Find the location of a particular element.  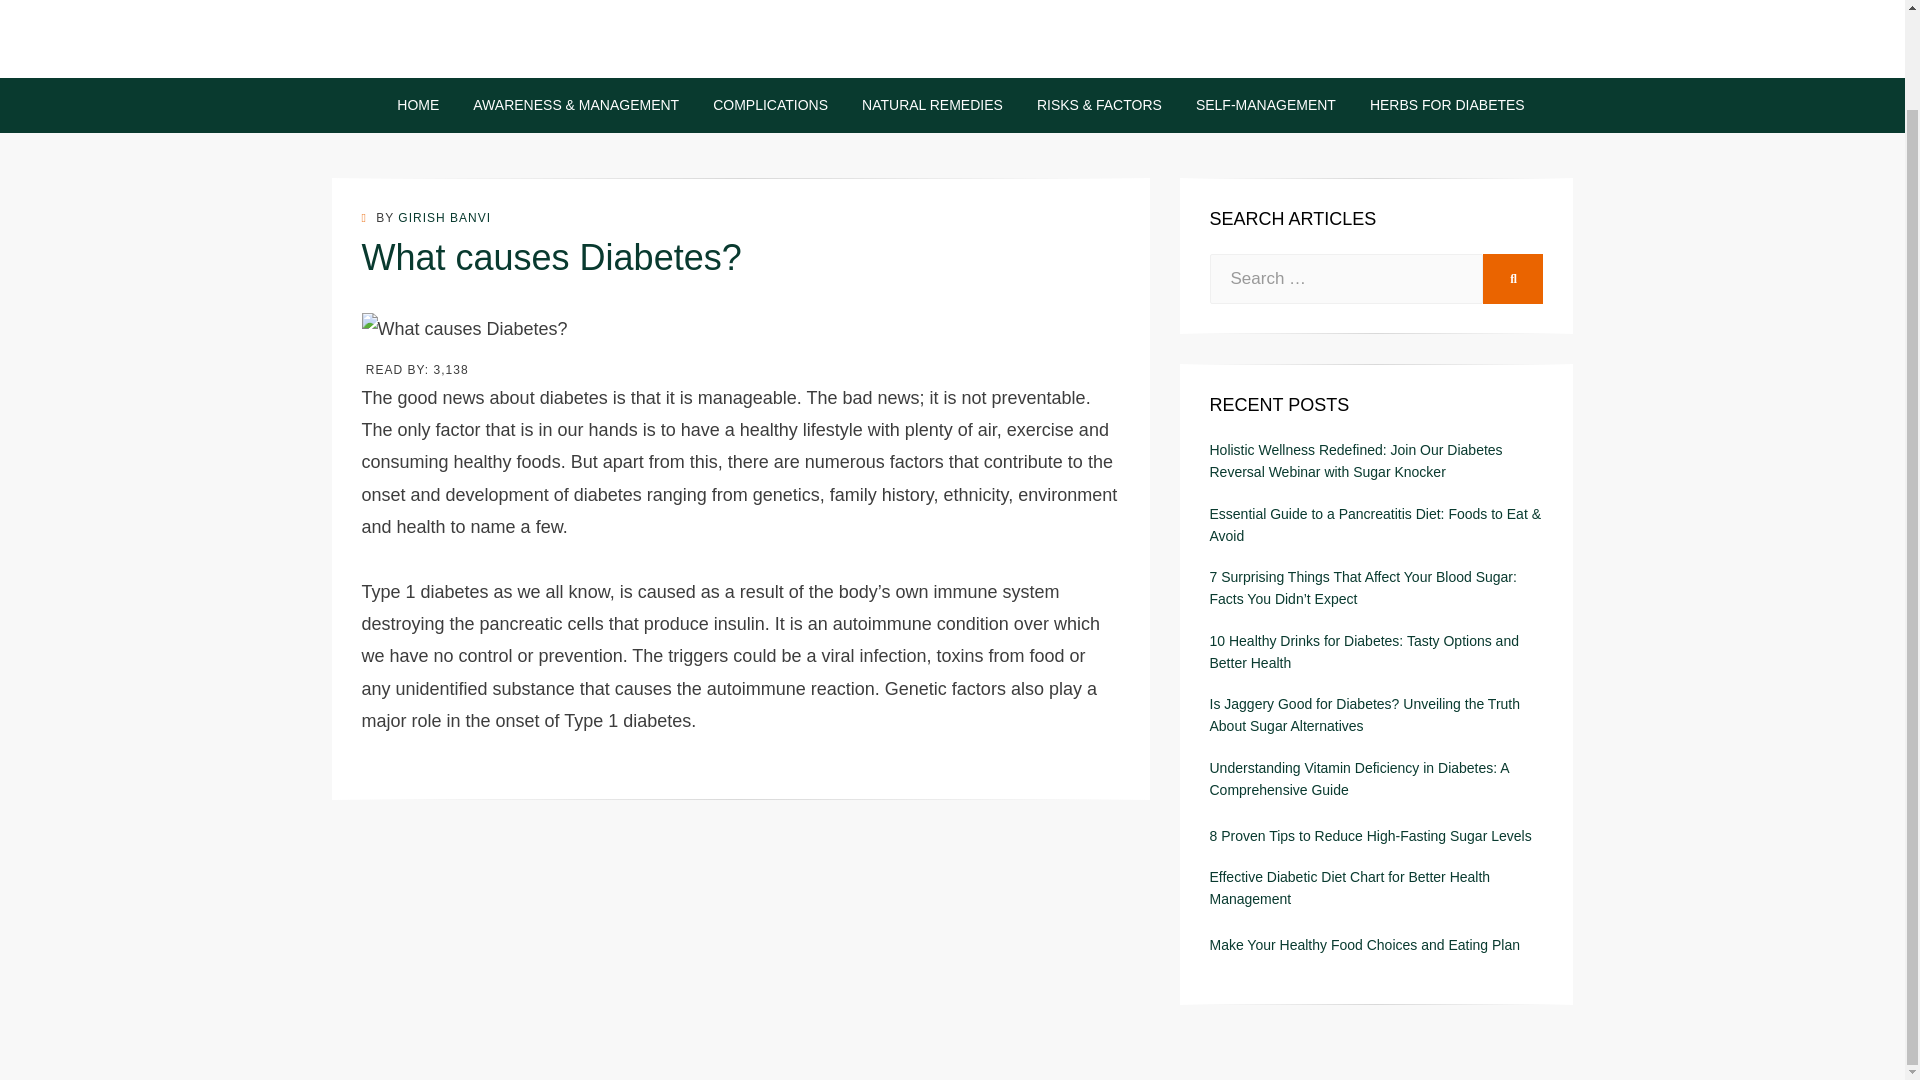

HERBS FOR DIABETES is located at coordinates (1438, 104).